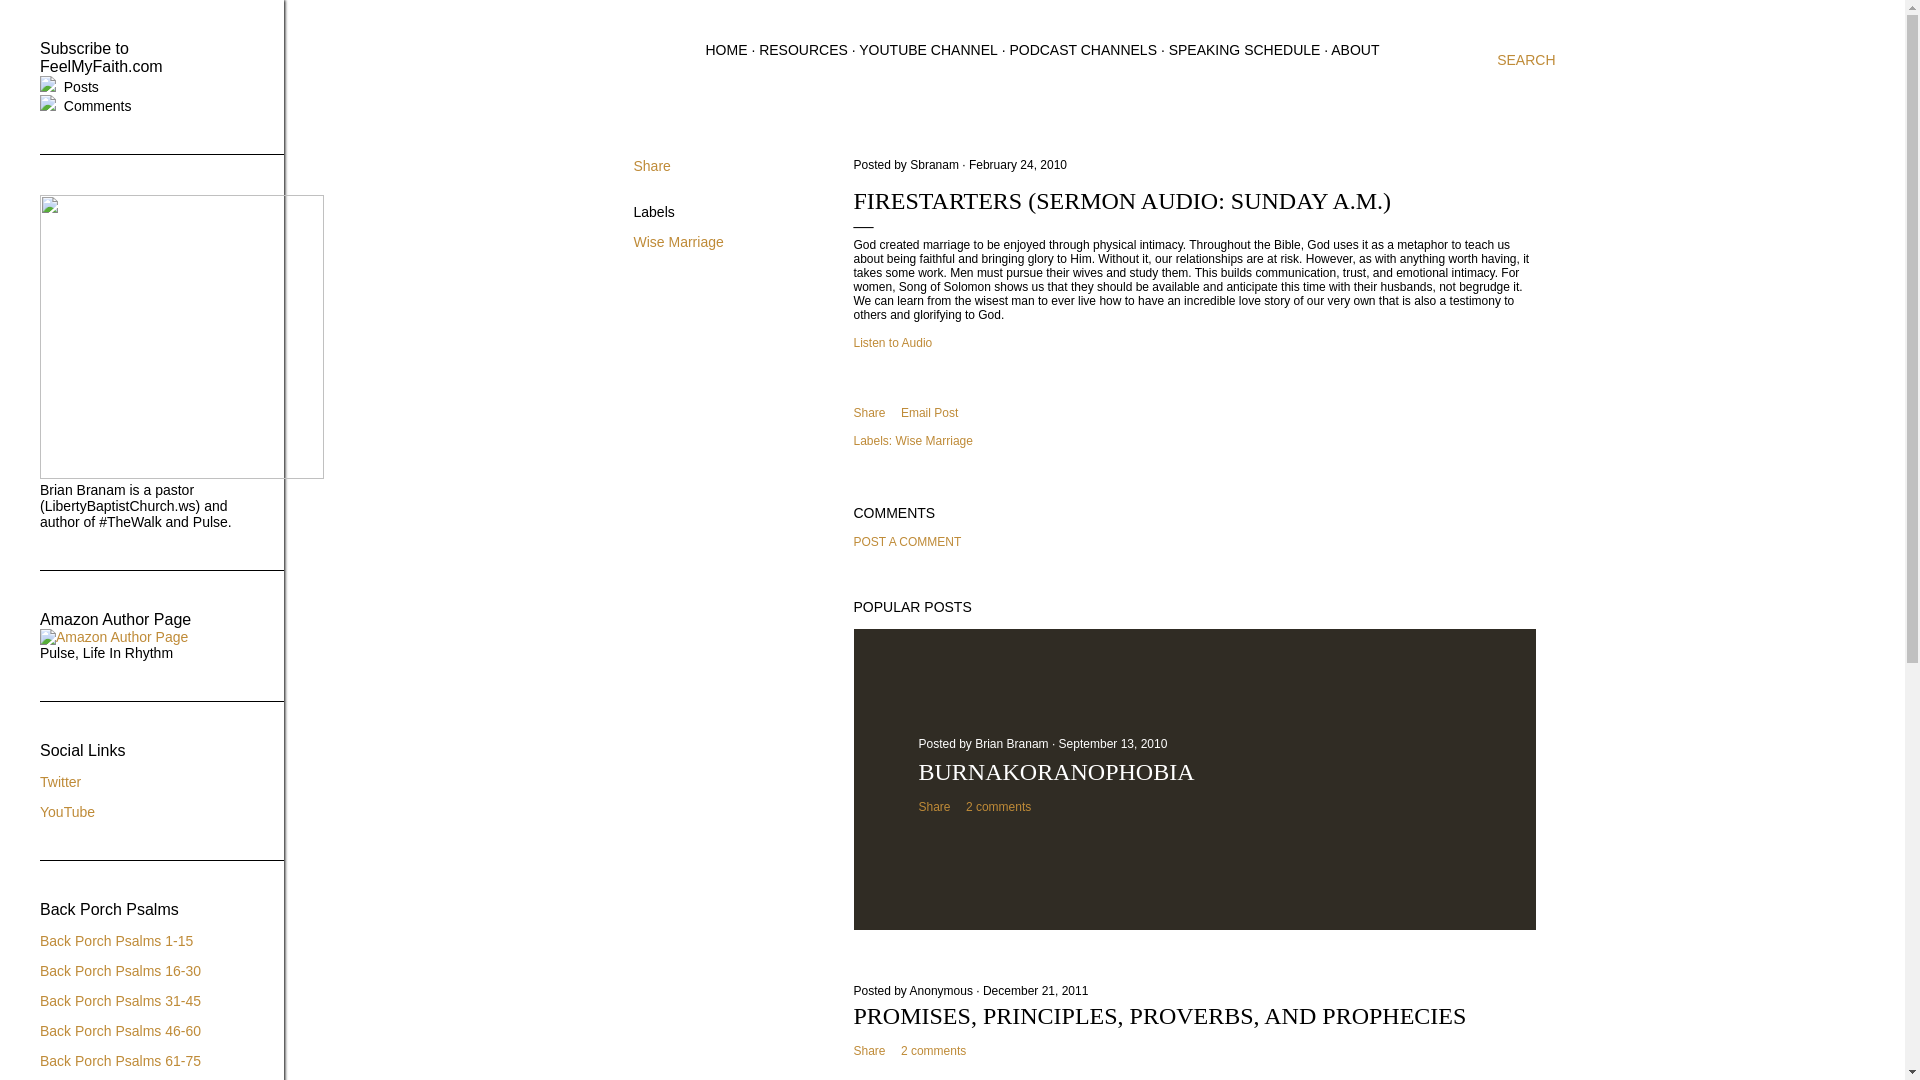  I want to click on December 21, 2011, so click(1036, 990).